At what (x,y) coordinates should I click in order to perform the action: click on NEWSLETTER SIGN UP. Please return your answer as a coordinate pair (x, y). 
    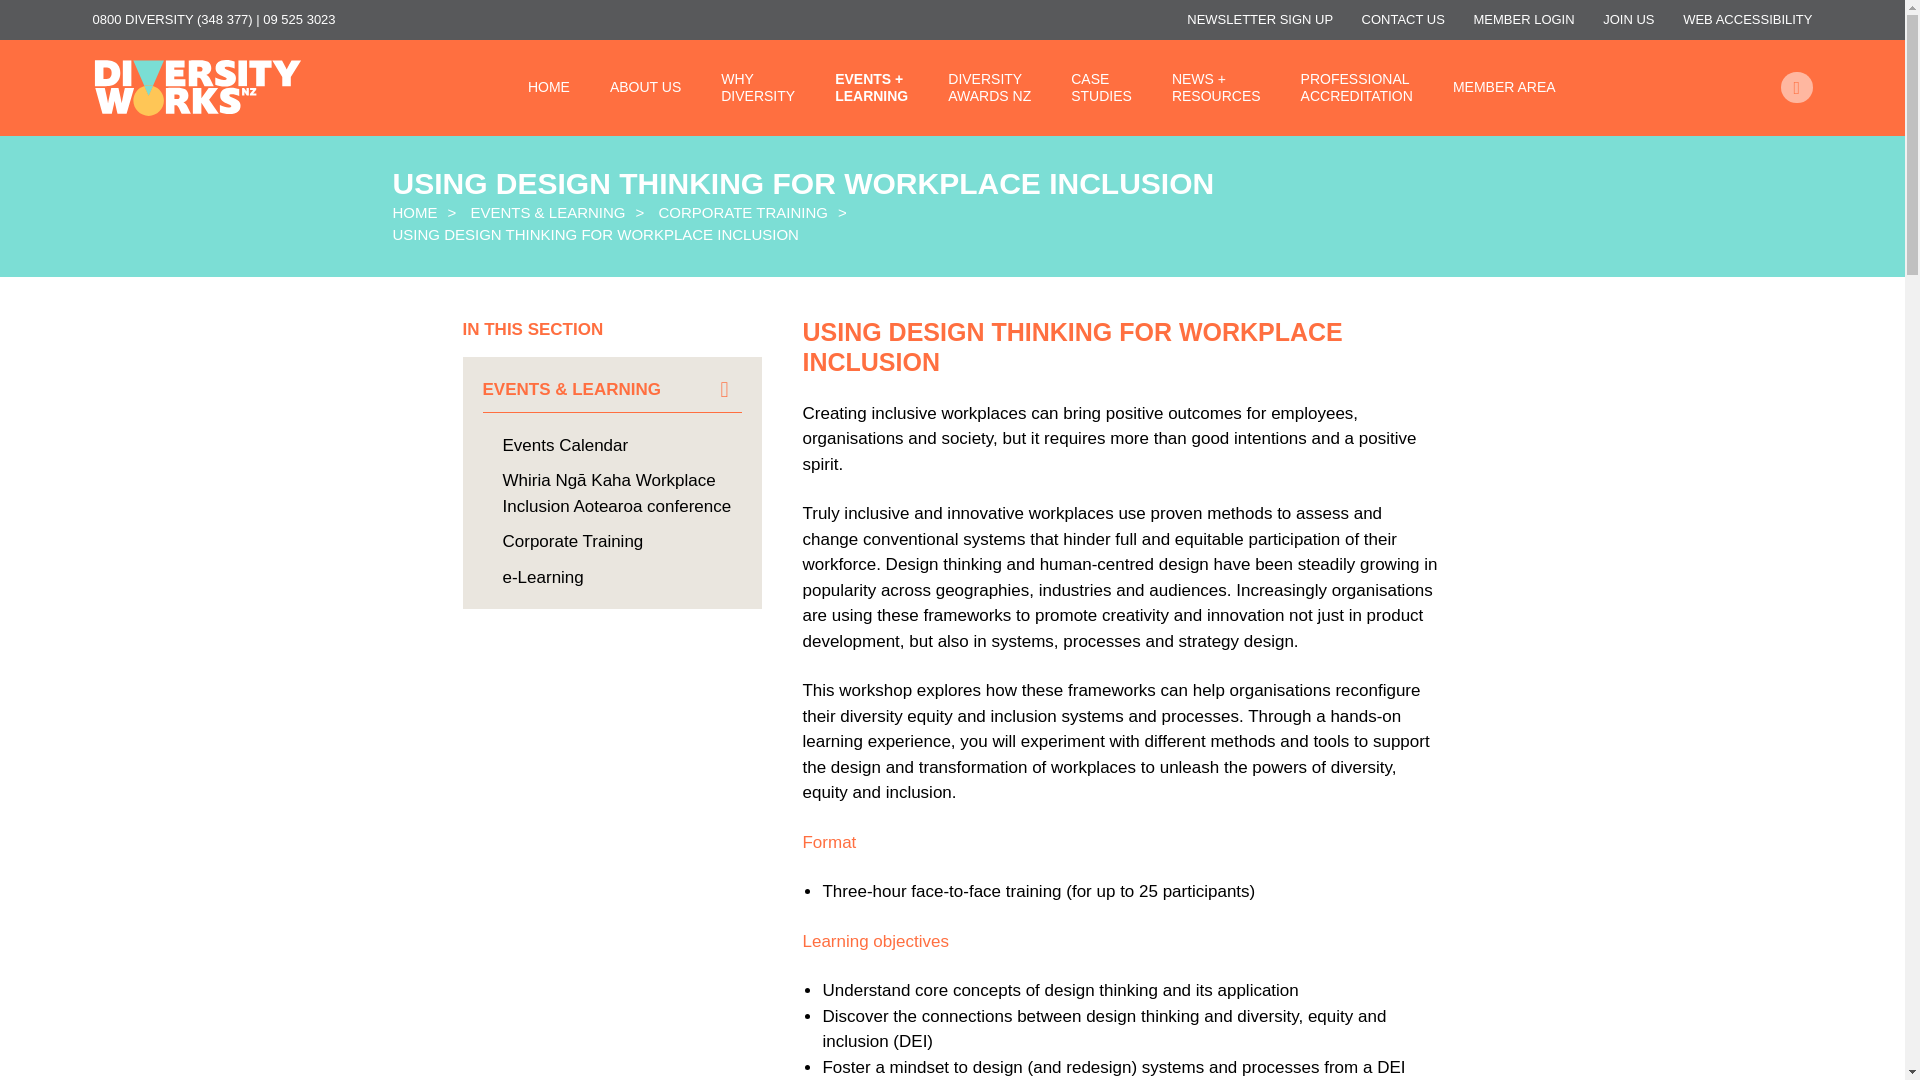
    Looking at the image, I should click on (1259, 19).